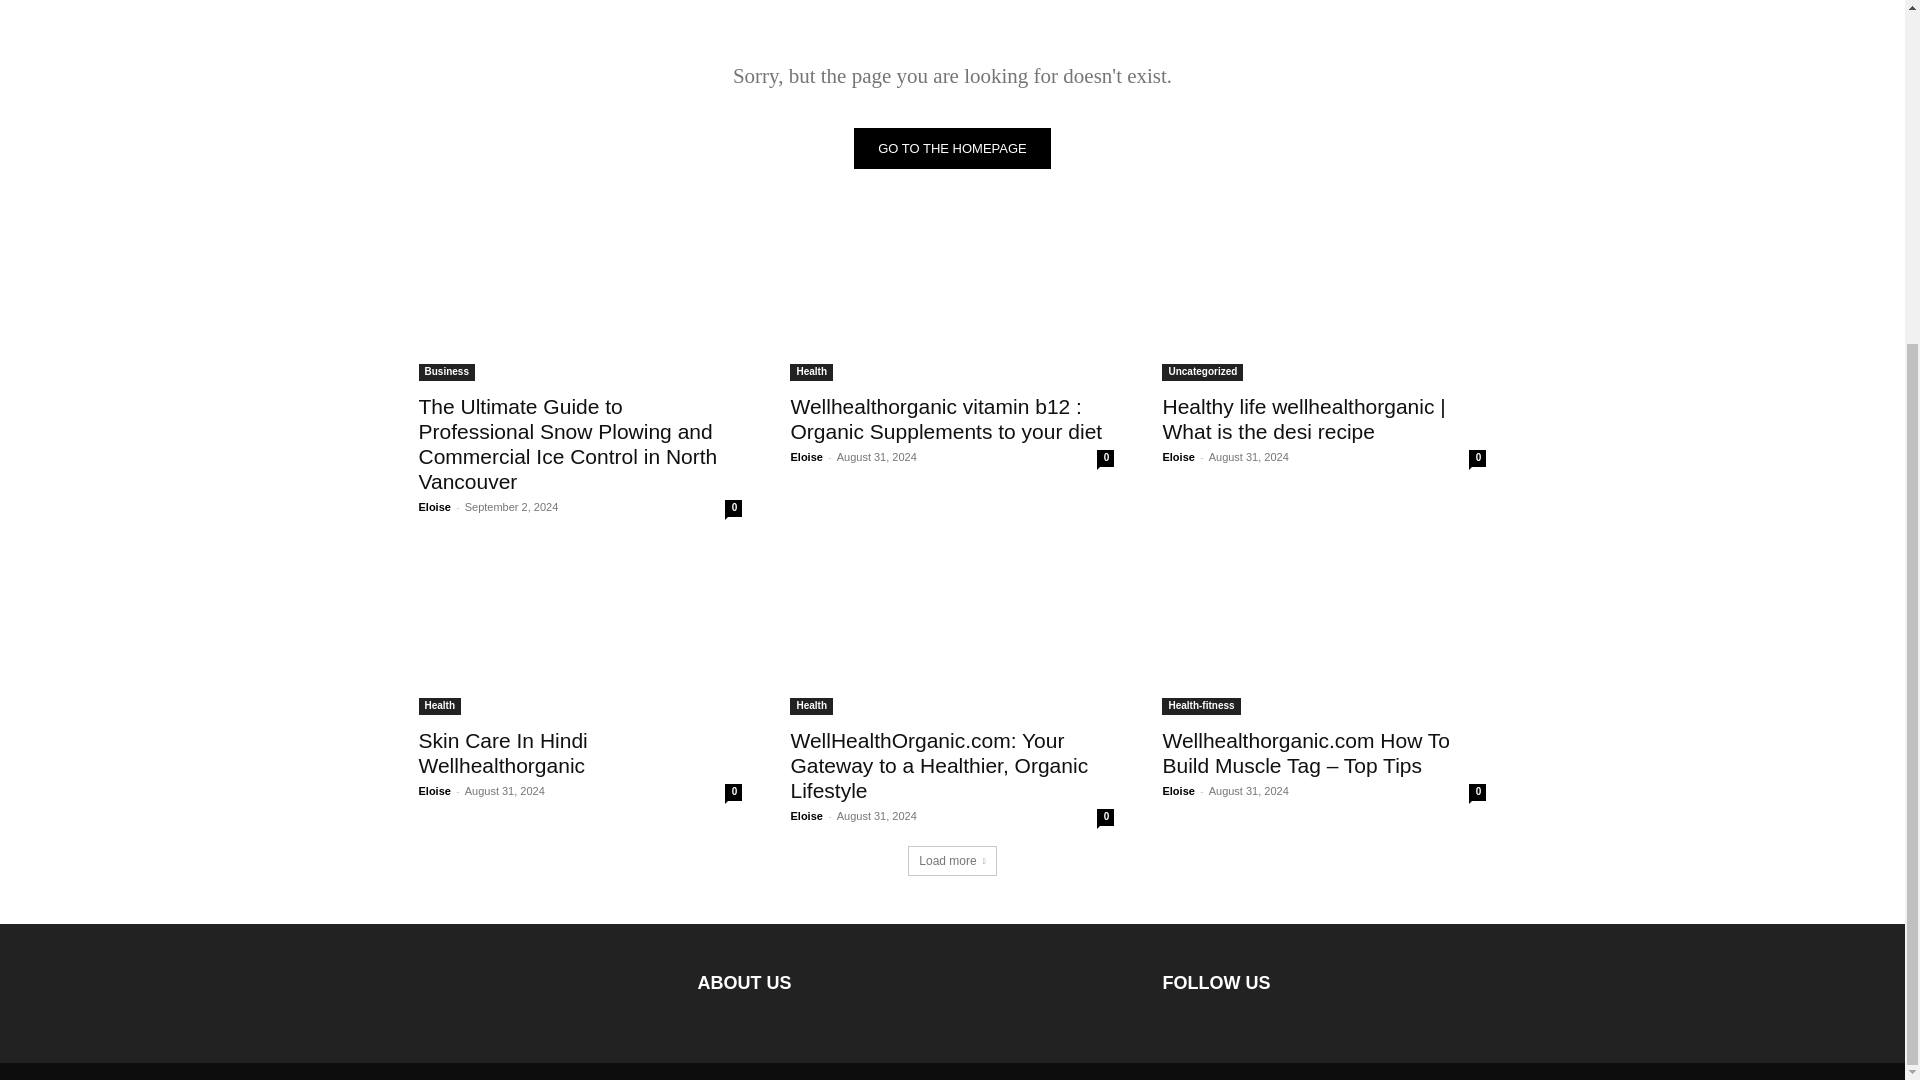 The image size is (1920, 1080). Describe the element at coordinates (811, 706) in the screenshot. I see `Health` at that location.